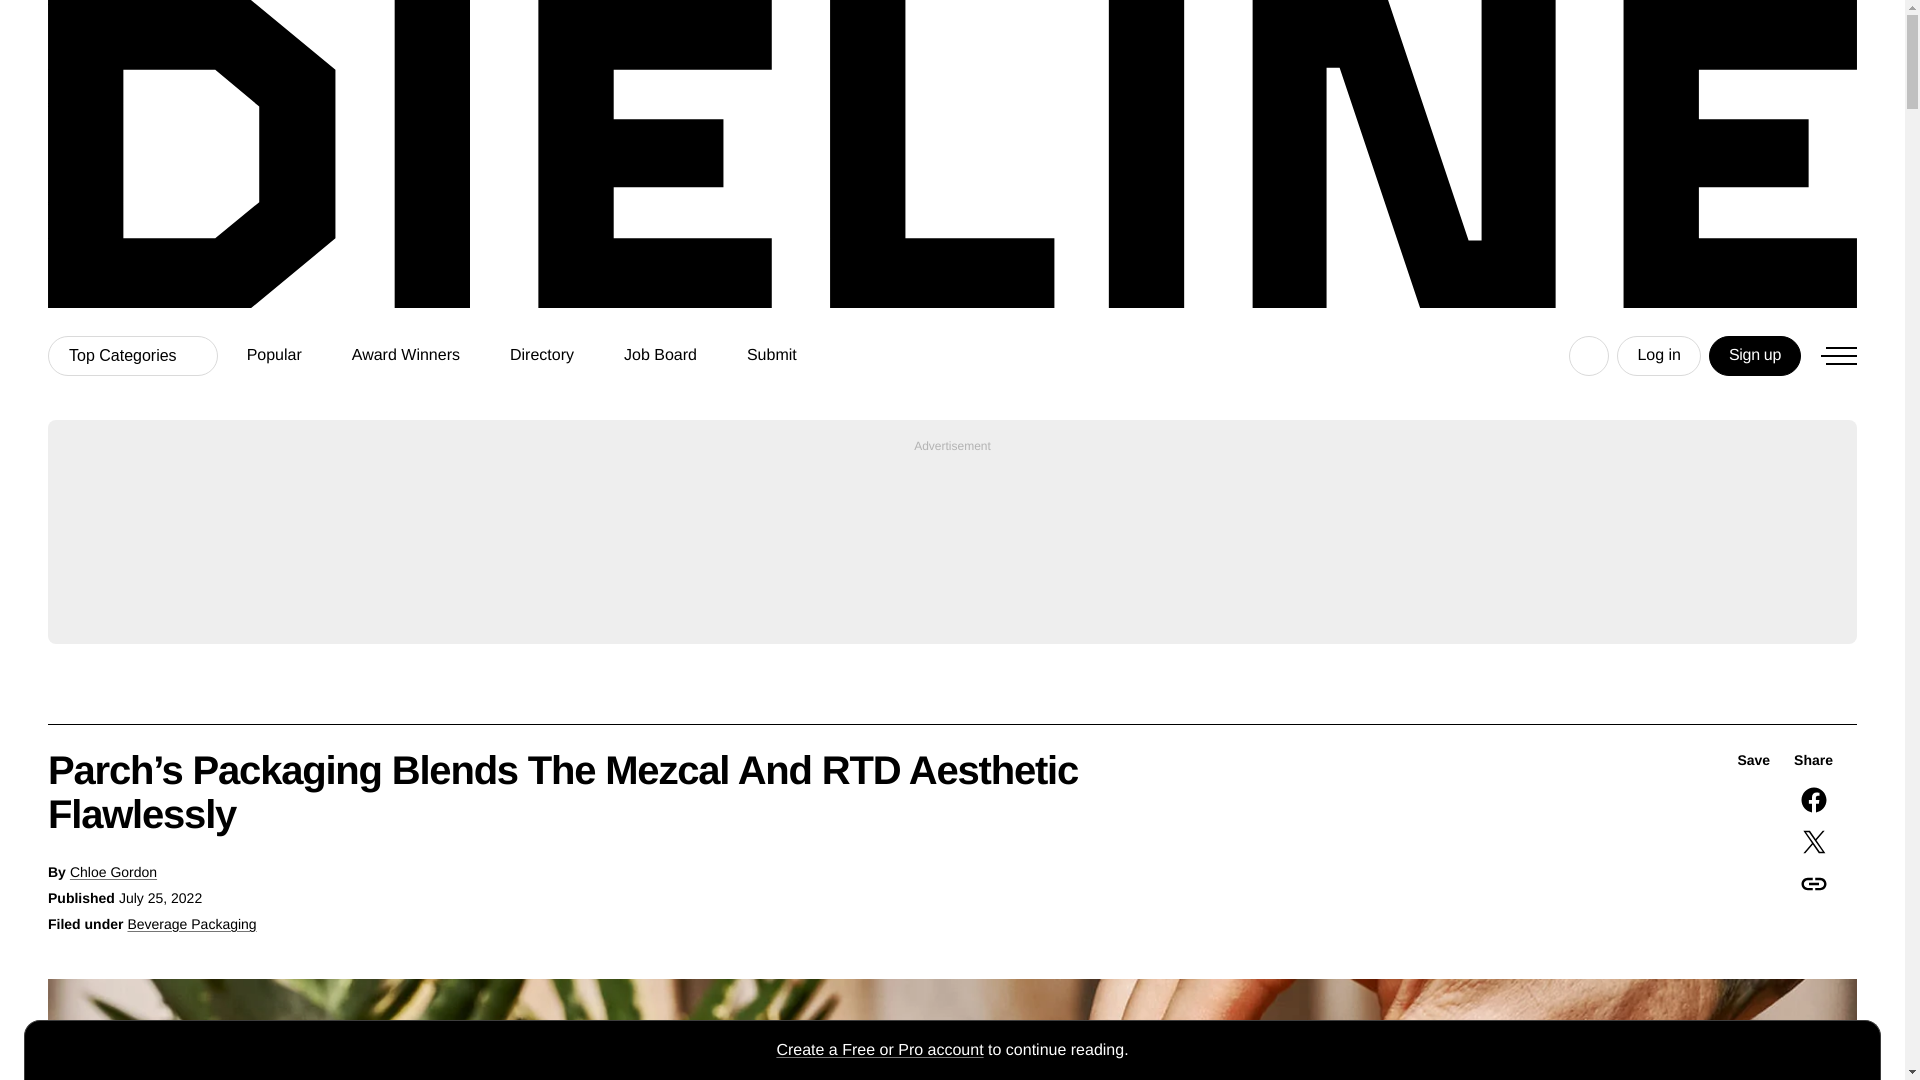  What do you see at coordinates (1658, 355) in the screenshot?
I see `Log in` at bounding box center [1658, 355].